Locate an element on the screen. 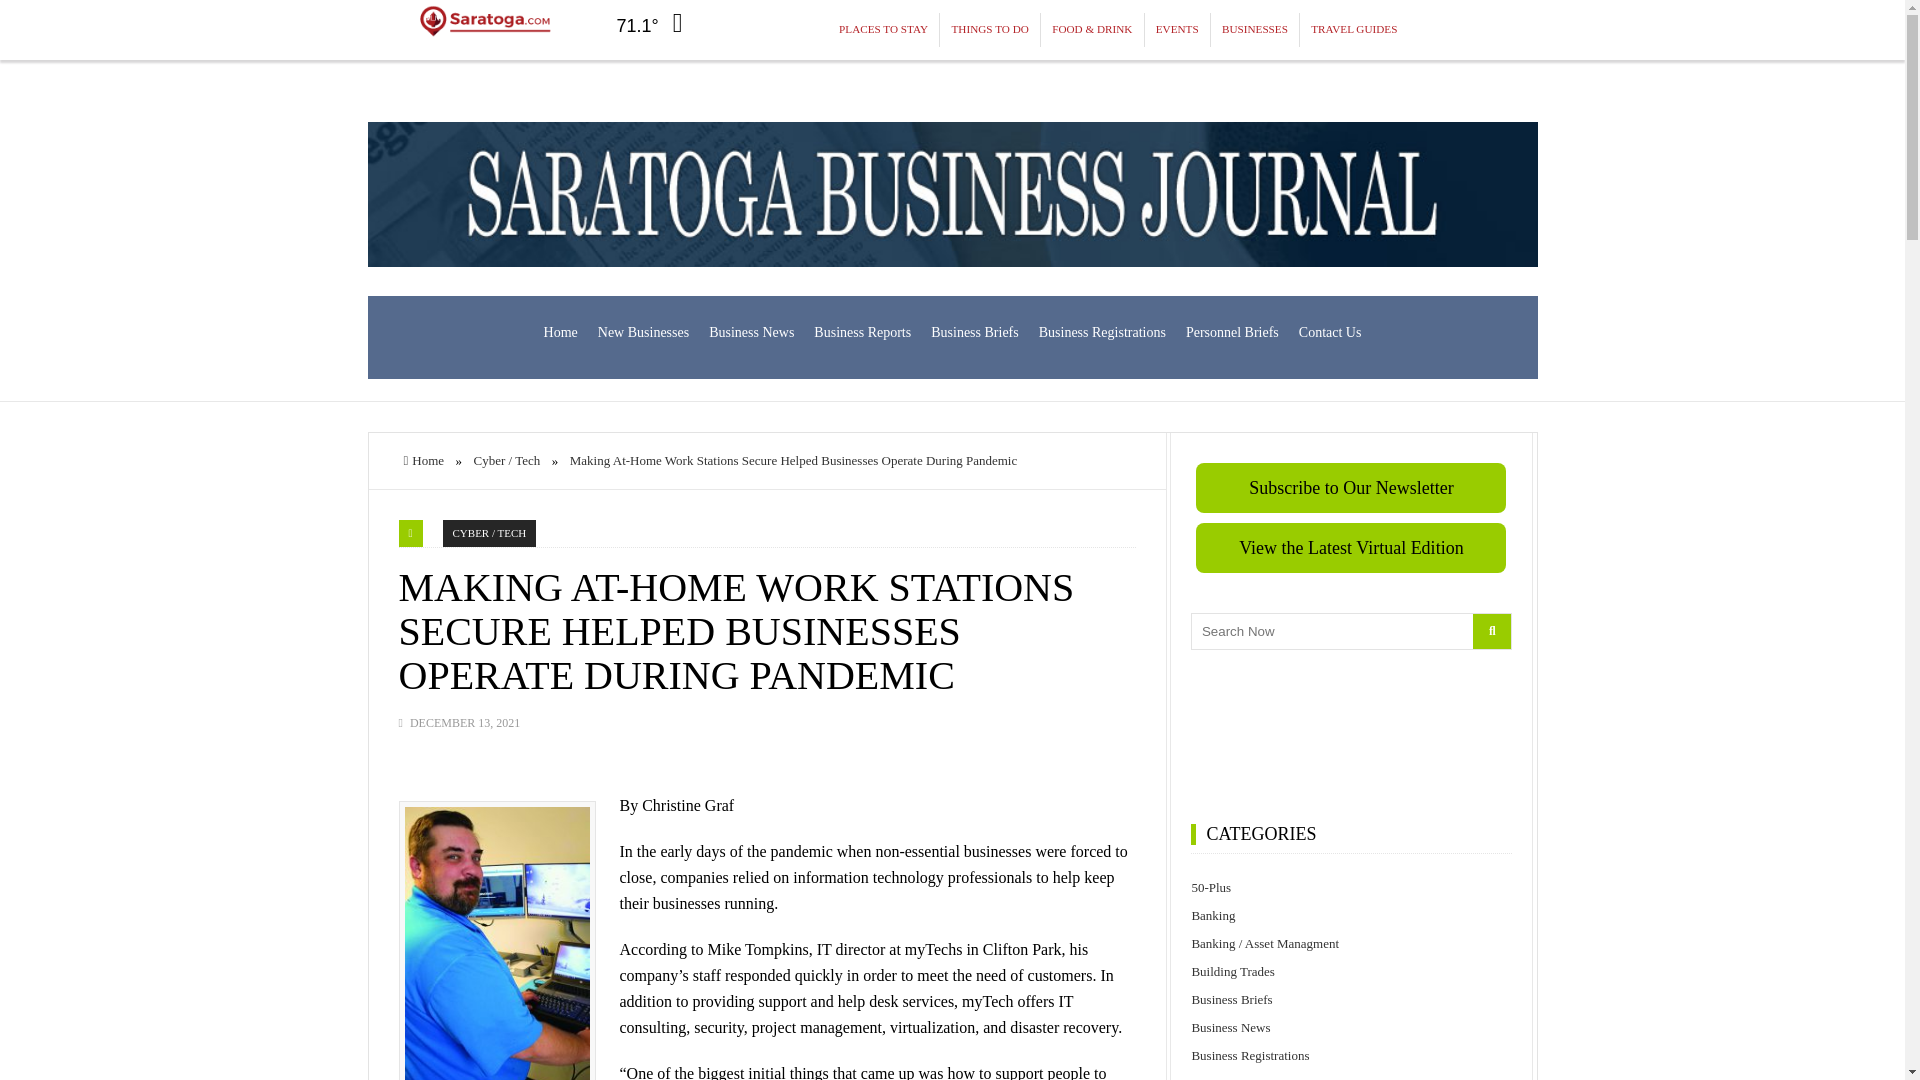 The height and width of the screenshot is (1080, 1920). Business Reports is located at coordinates (862, 332).